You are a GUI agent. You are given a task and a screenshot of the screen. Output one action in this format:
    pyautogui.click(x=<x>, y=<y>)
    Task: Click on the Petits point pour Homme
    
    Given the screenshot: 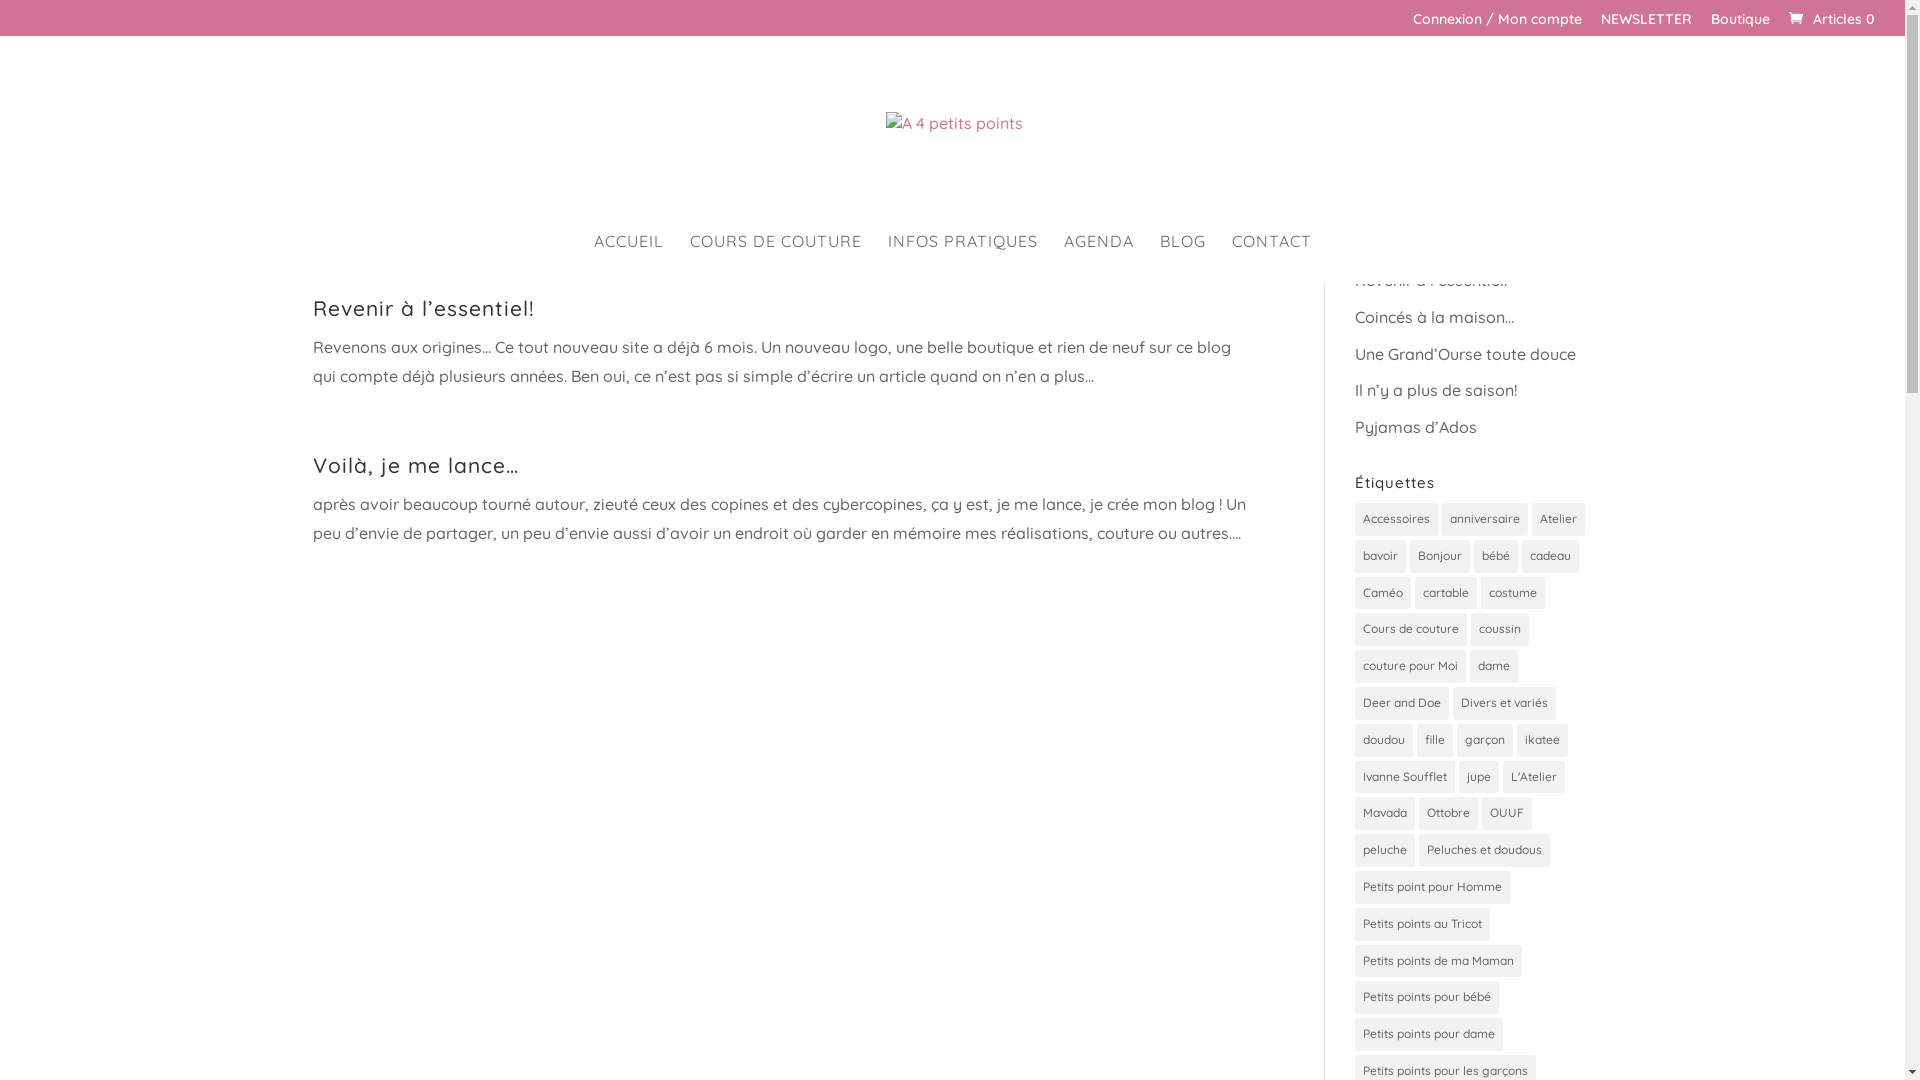 What is the action you would take?
    pyautogui.click(x=1432, y=888)
    